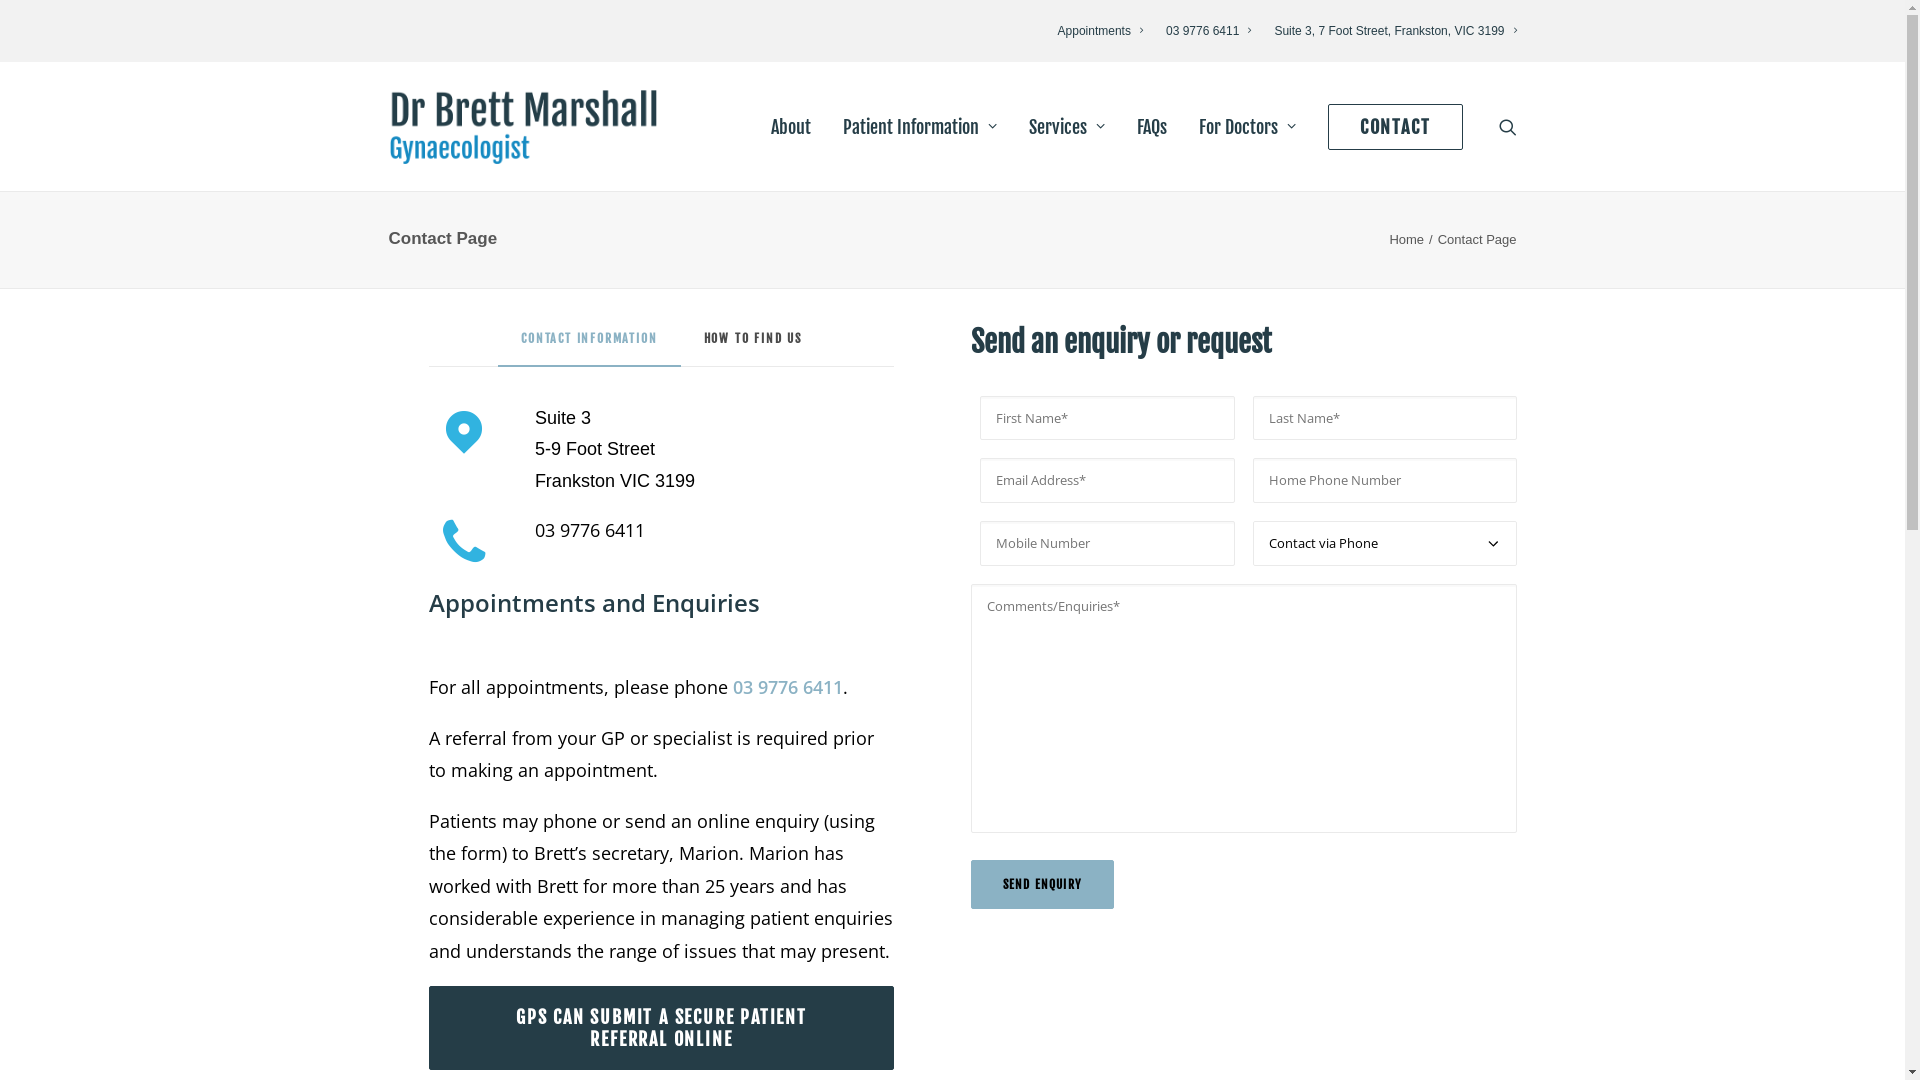 This screenshot has height=1080, width=1920. Describe the element at coordinates (1067, 126) in the screenshot. I see `Services` at that location.